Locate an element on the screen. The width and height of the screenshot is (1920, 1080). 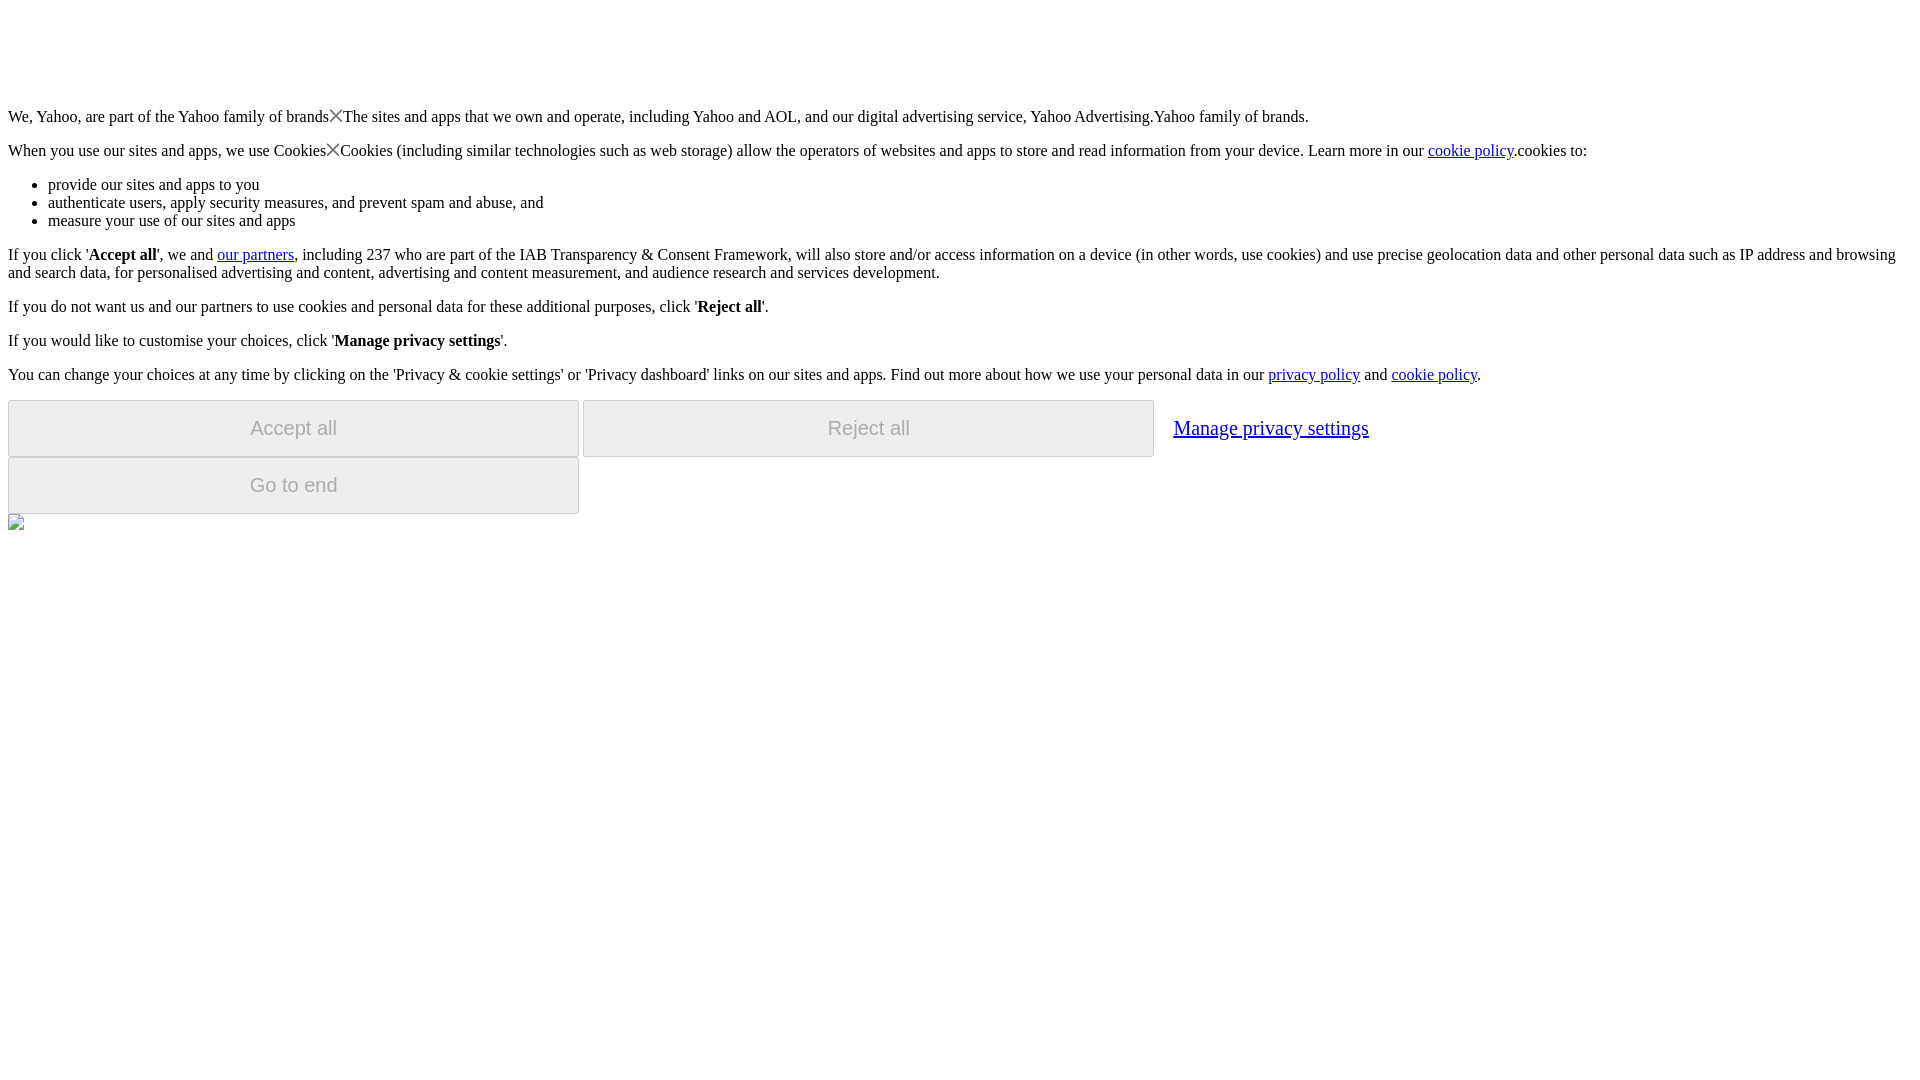
Manage privacy settings is located at coordinates (1270, 427).